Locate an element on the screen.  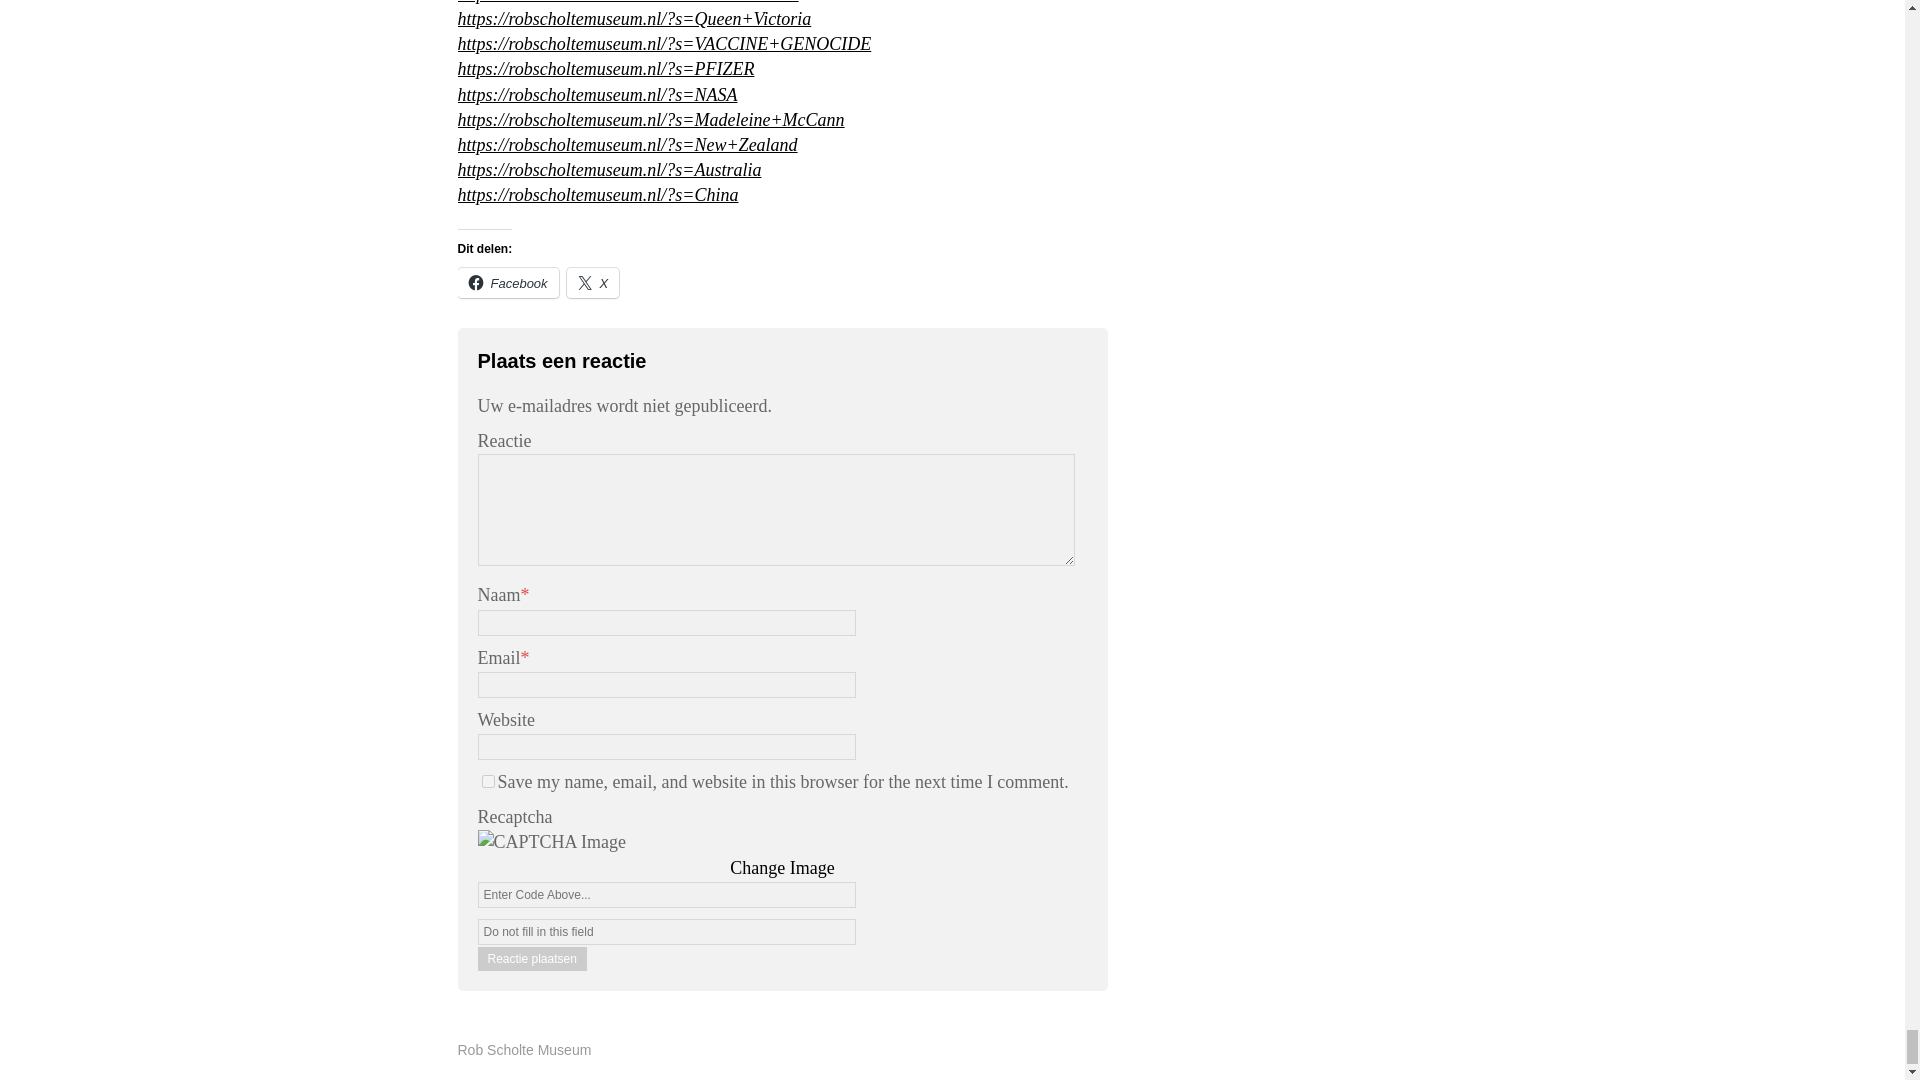
Klik om te delen op X is located at coordinates (593, 282).